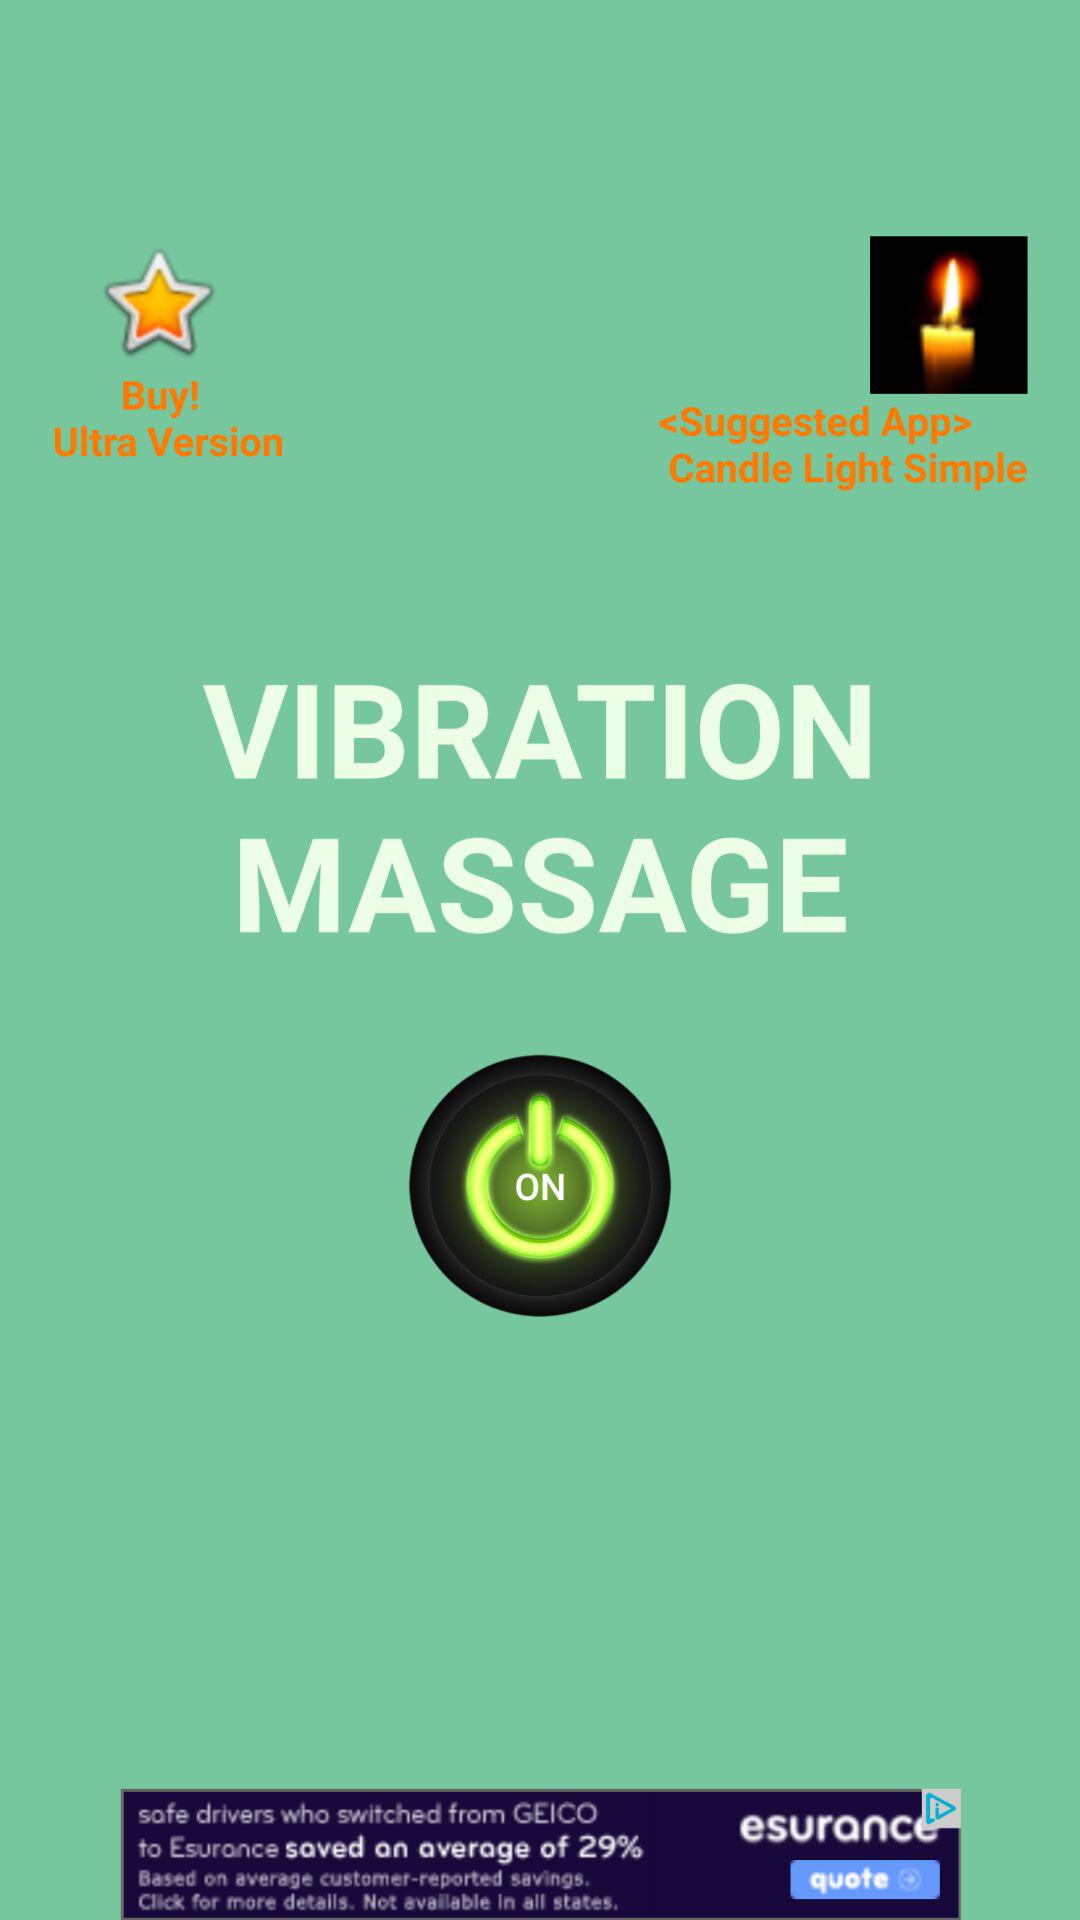  Describe the element at coordinates (158, 302) in the screenshot. I see `to click and buy ultra version` at that location.